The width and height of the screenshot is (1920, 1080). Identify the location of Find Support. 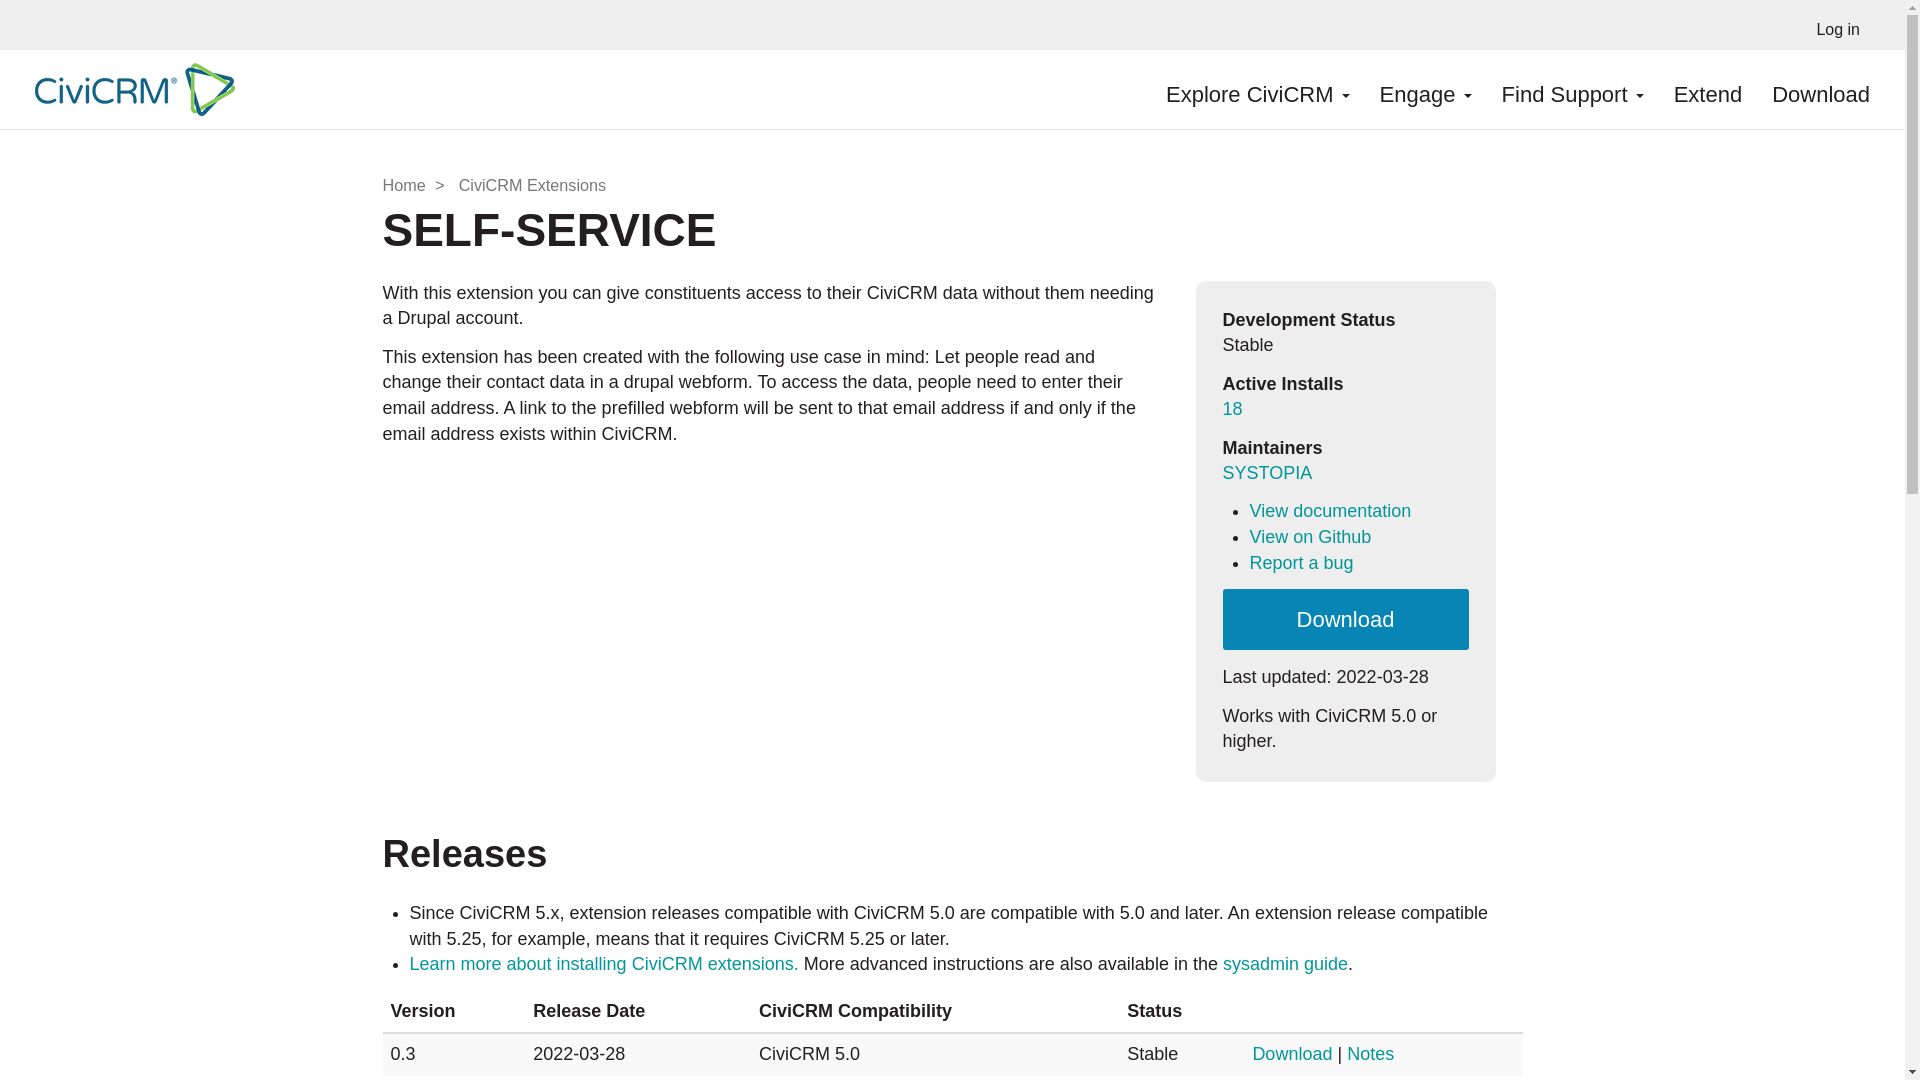
(1572, 89).